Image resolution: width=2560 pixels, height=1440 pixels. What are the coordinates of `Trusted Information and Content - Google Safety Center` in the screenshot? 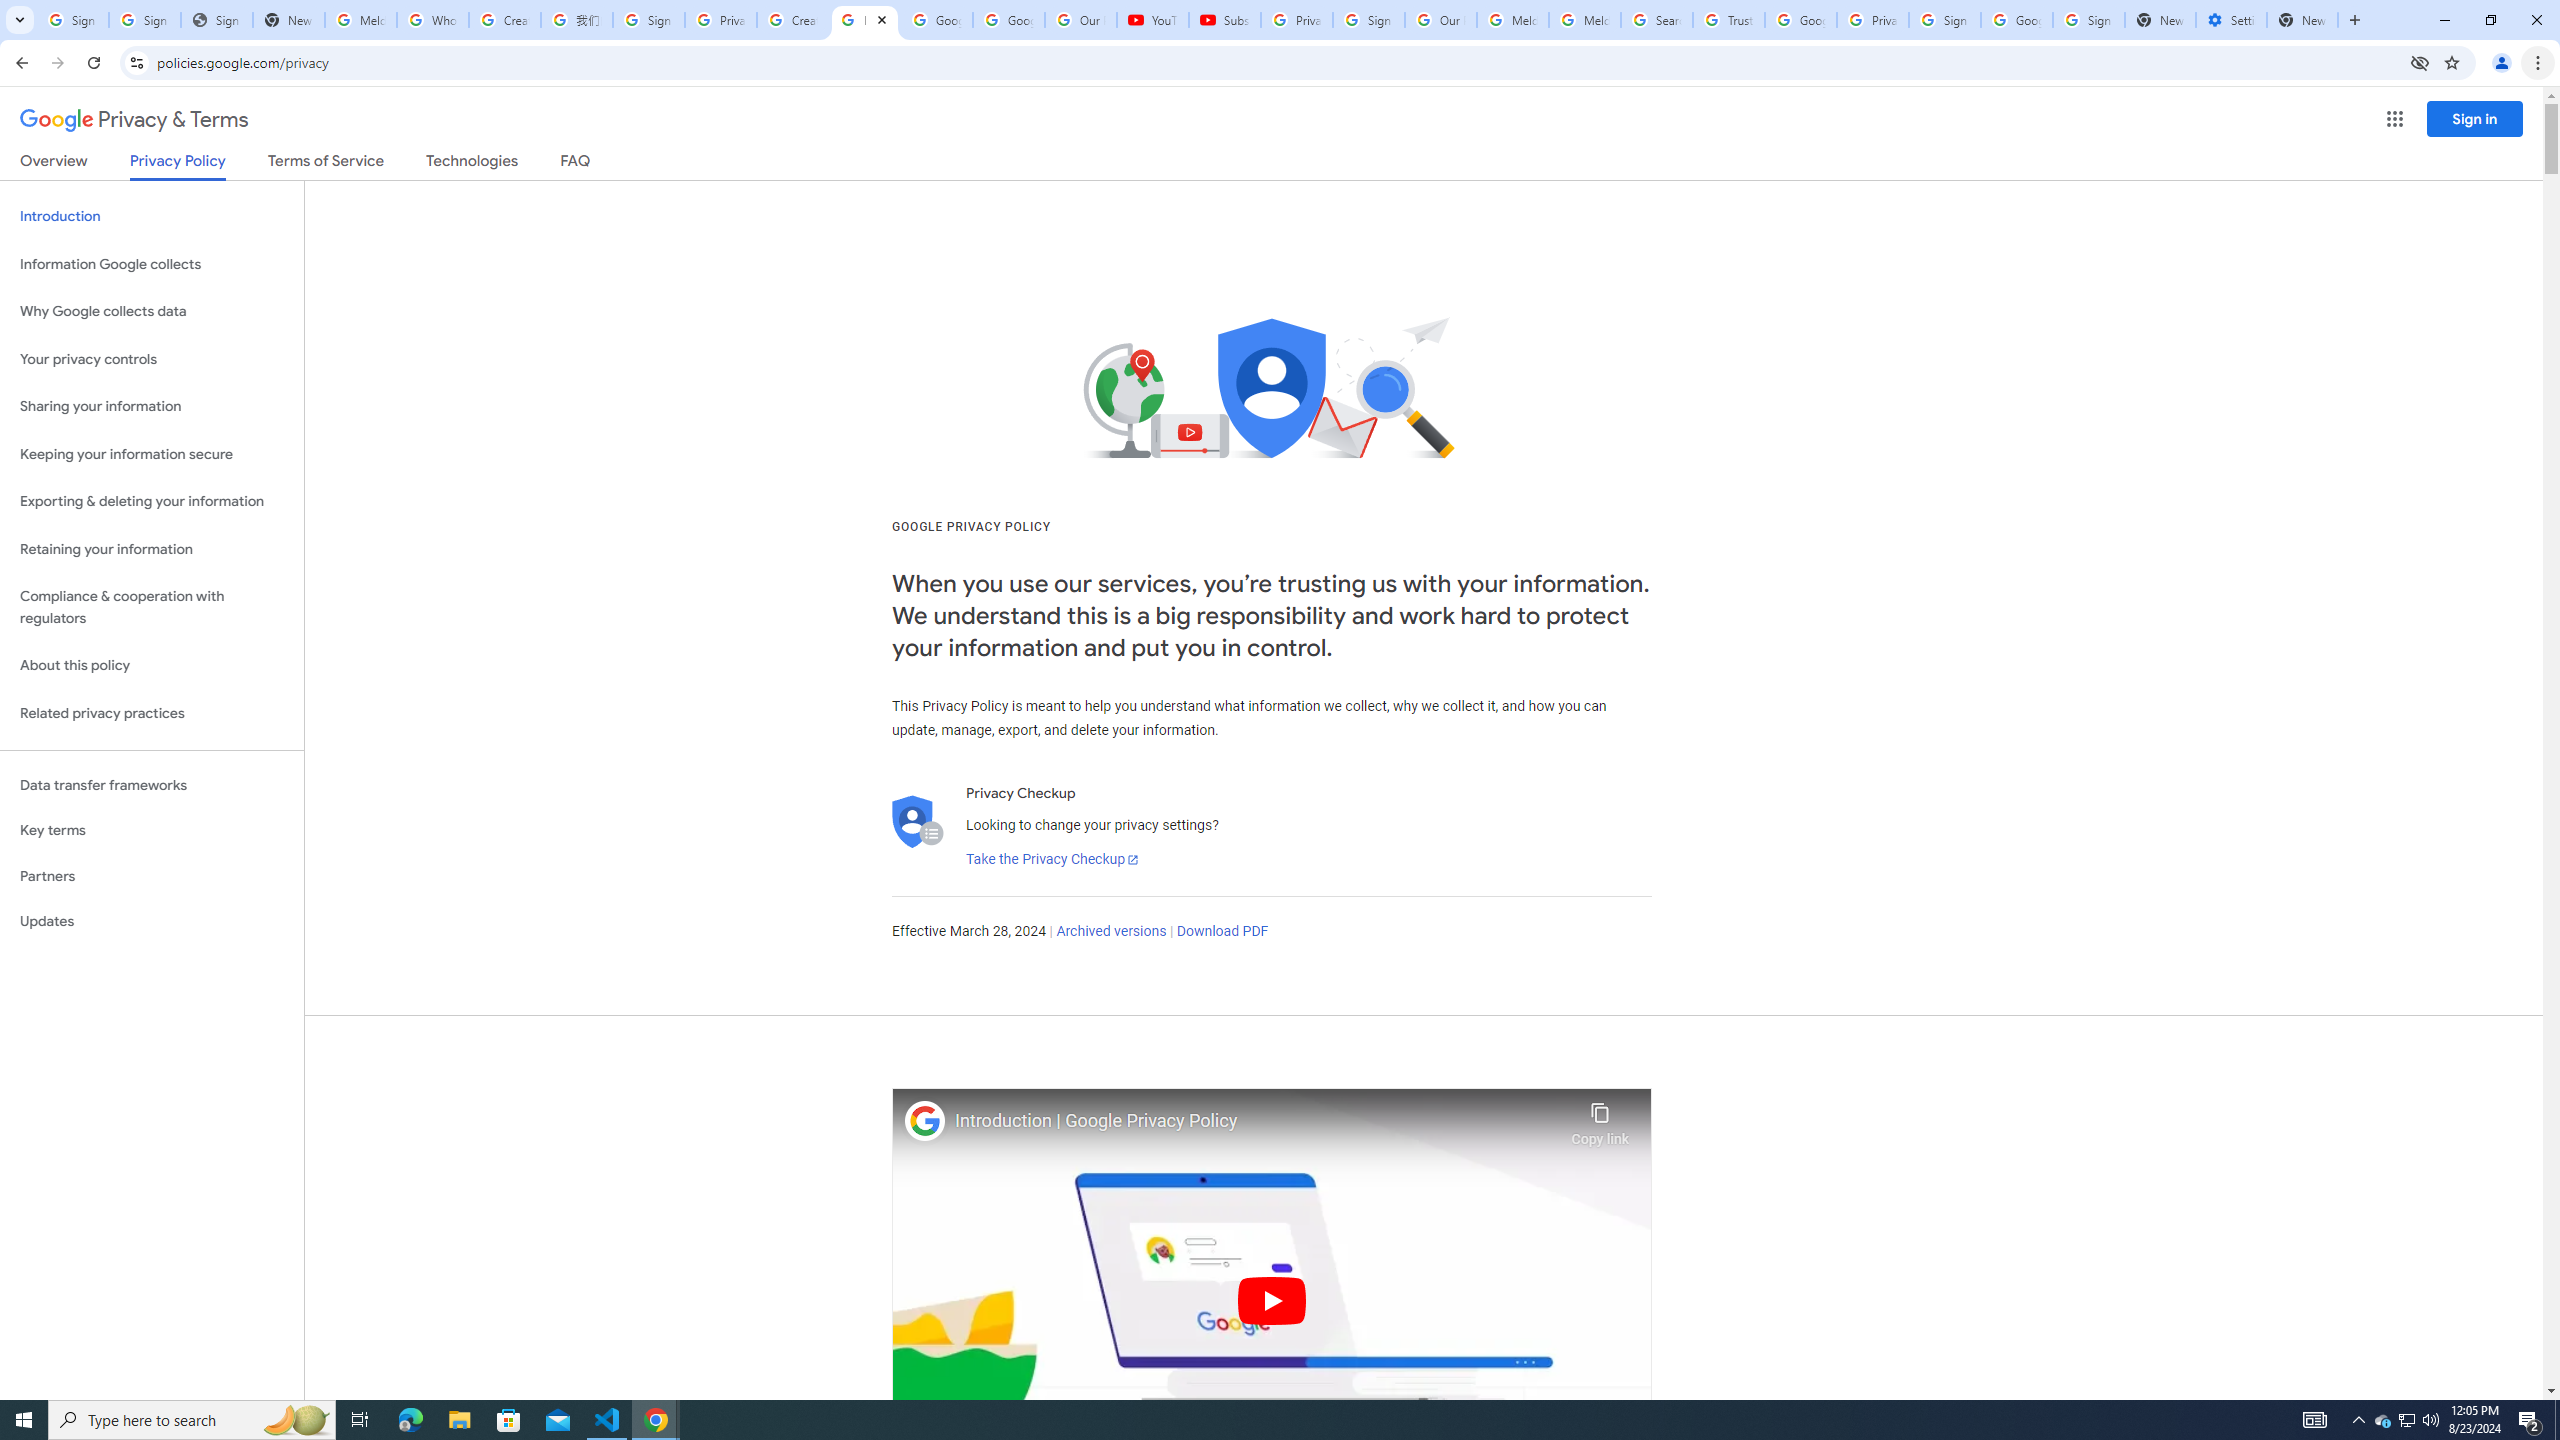 It's located at (1729, 20).